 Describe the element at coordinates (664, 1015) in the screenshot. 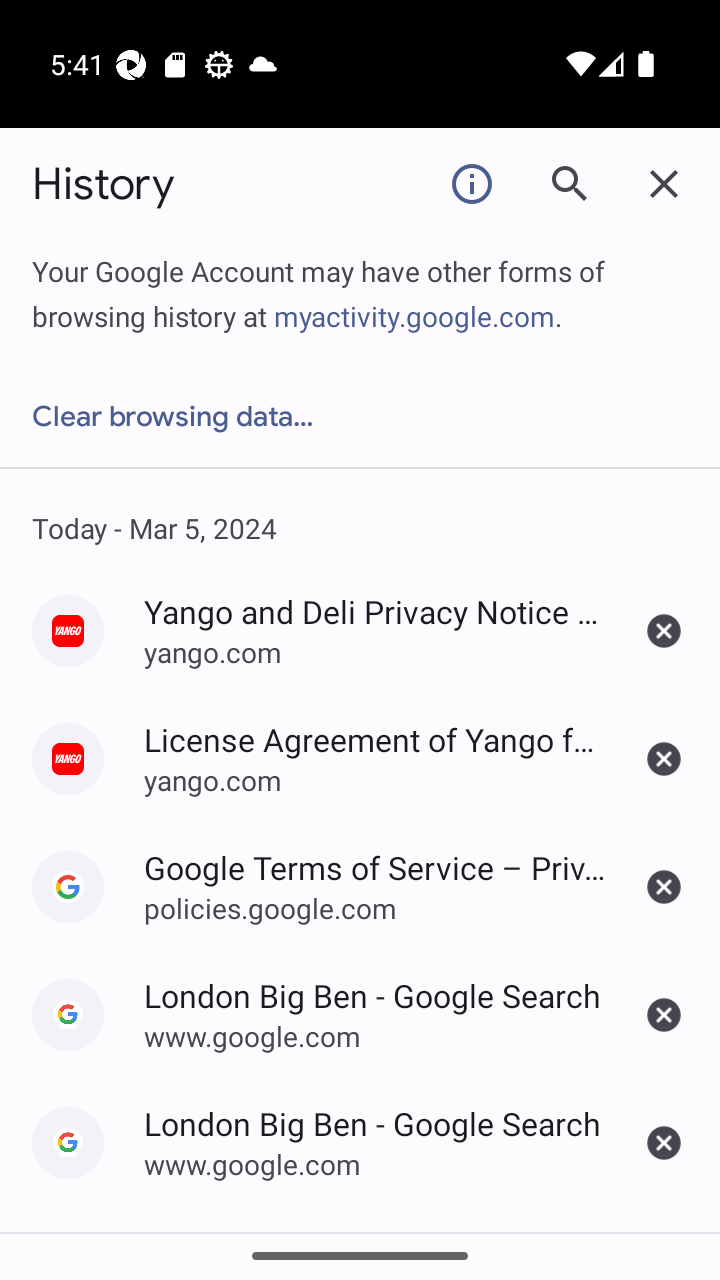

I see `London Big Ben - Google Search Remove` at that location.